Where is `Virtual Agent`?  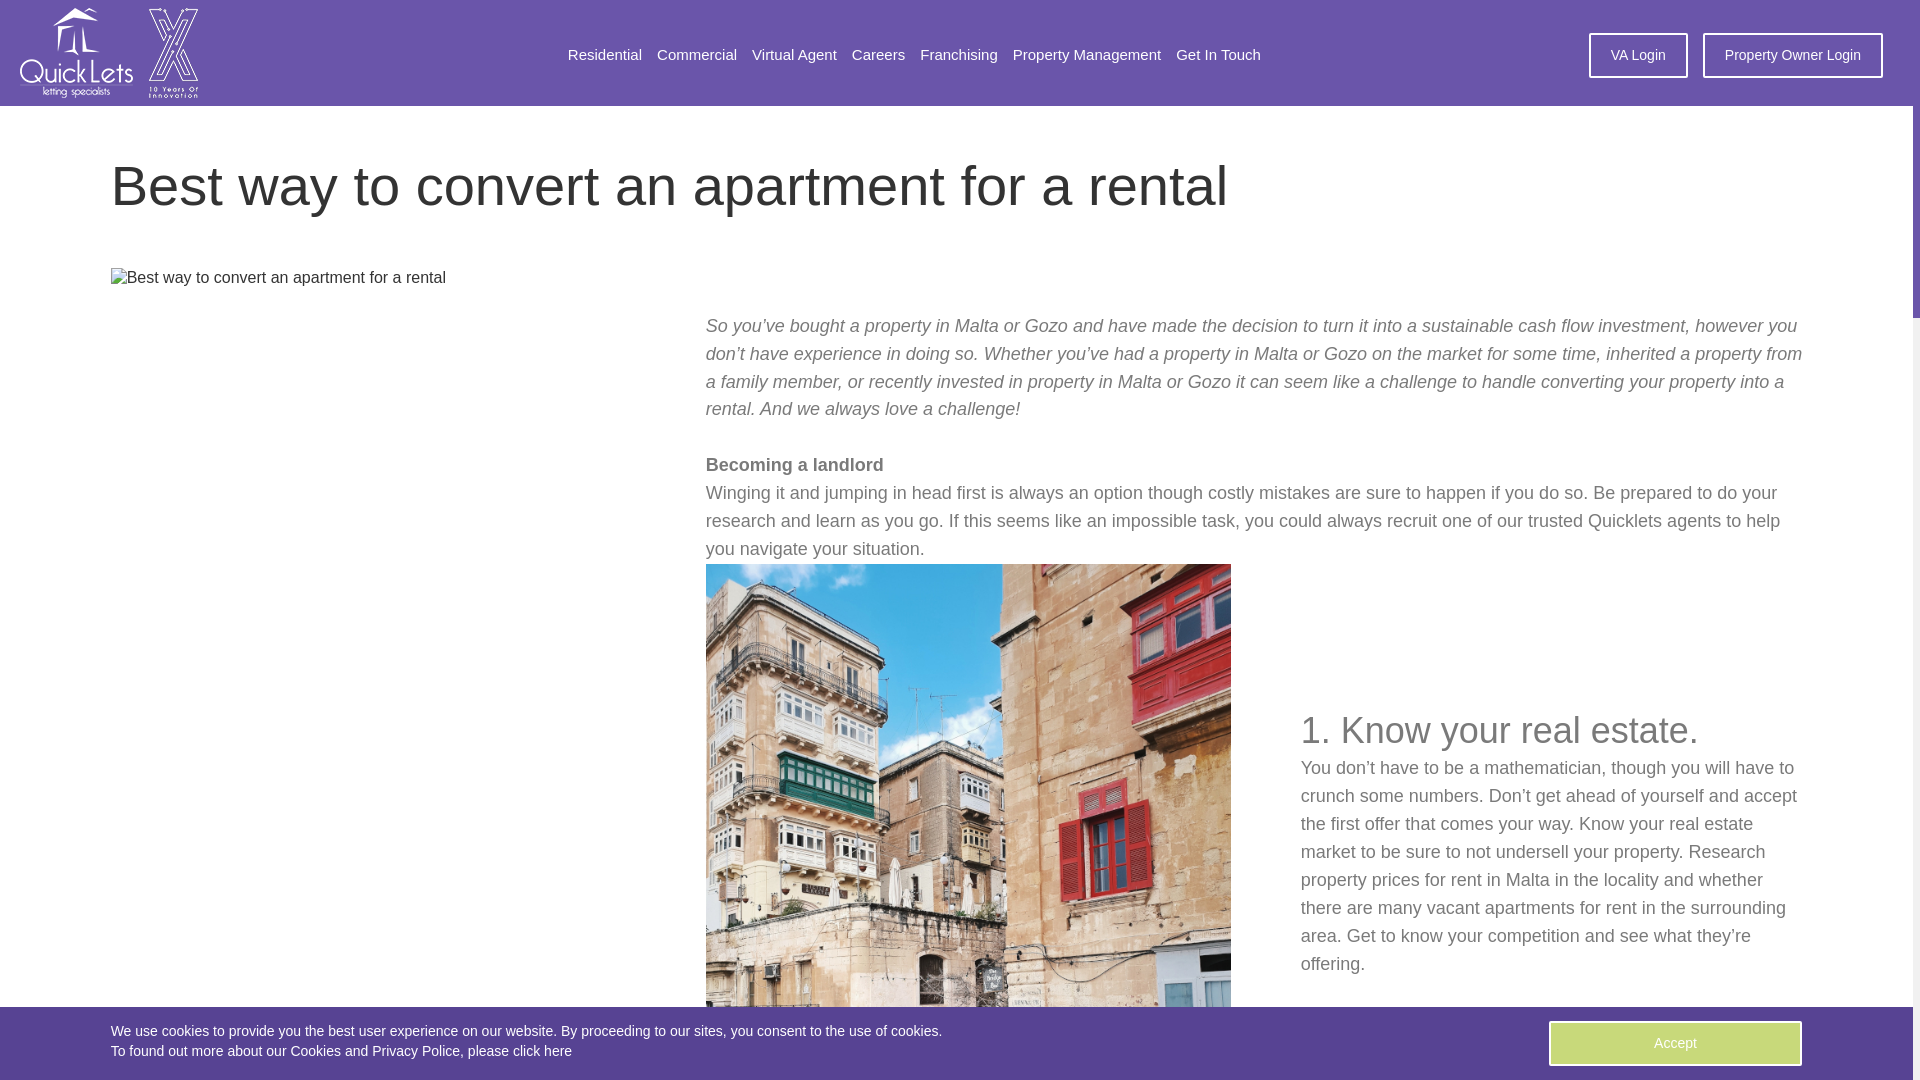
Virtual Agent is located at coordinates (794, 56).